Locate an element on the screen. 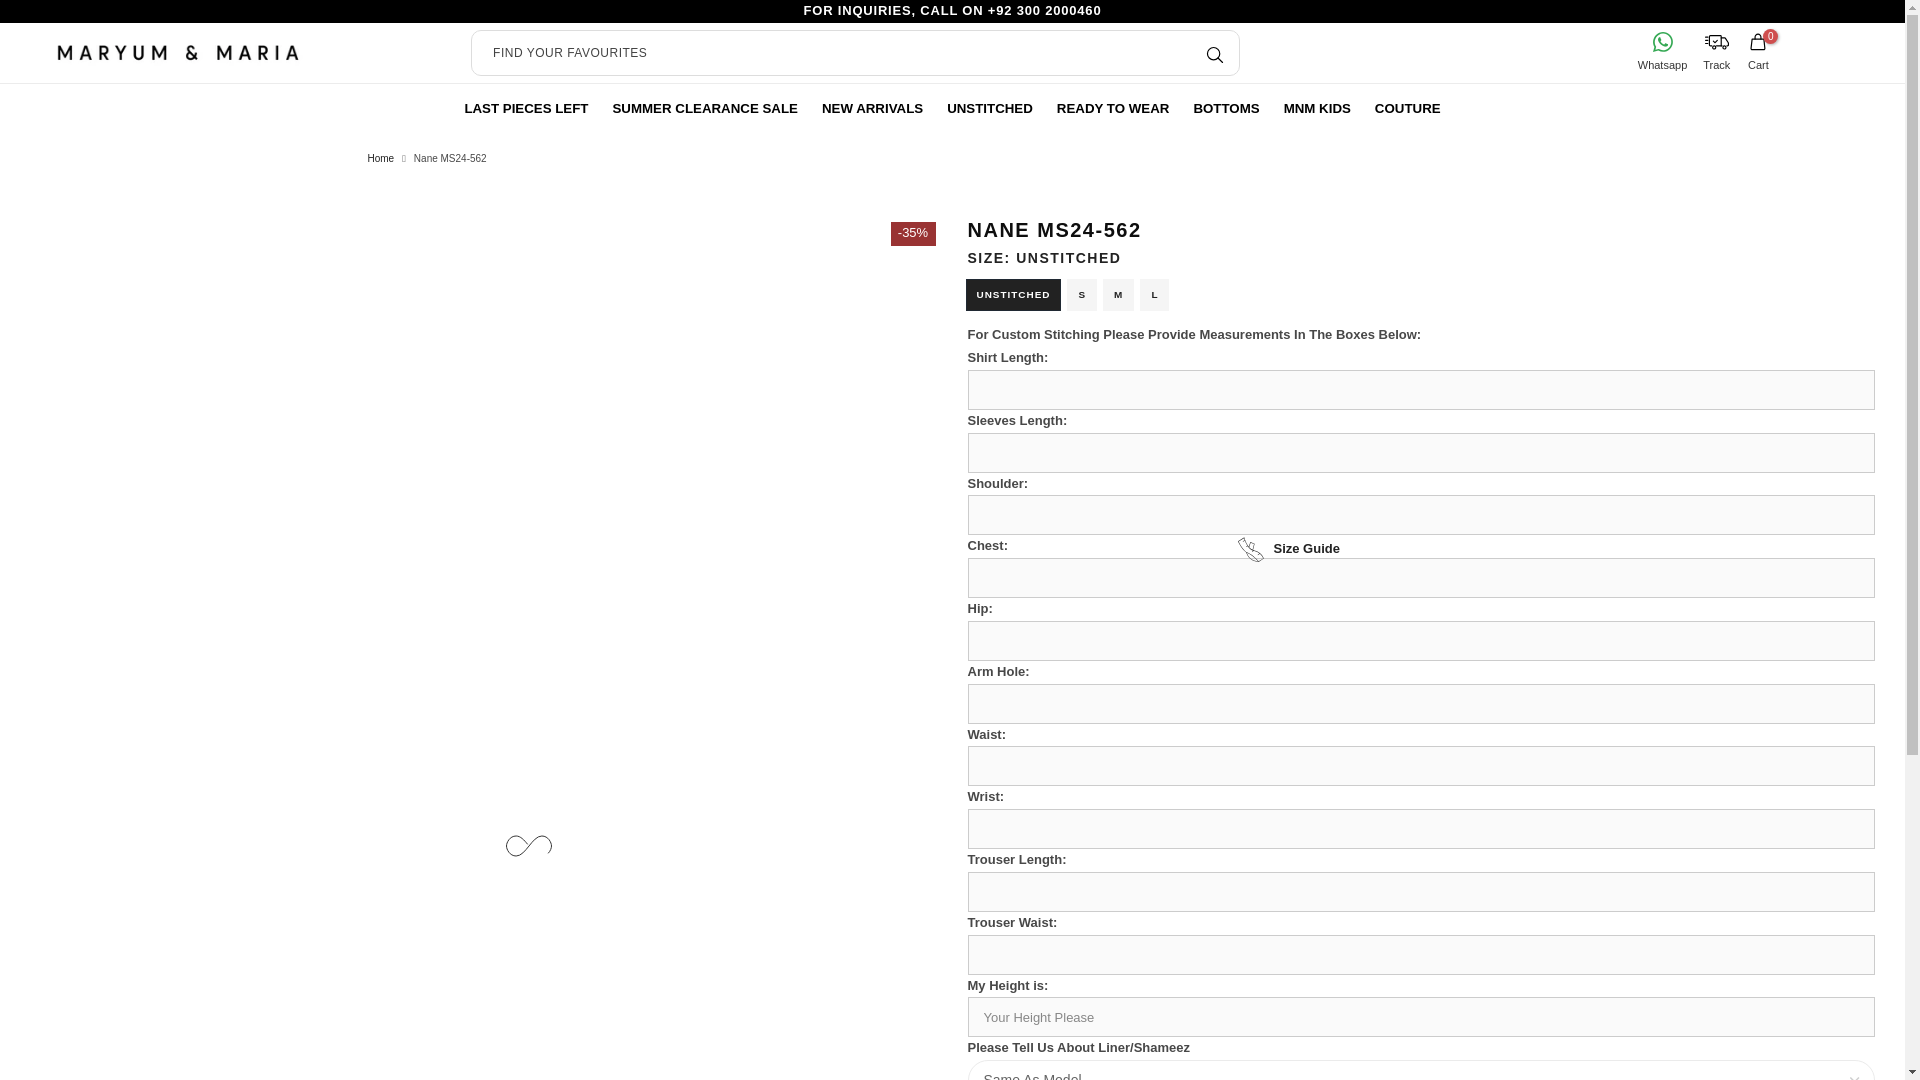  SUMMER CLEARANCE SALE is located at coordinates (704, 108).